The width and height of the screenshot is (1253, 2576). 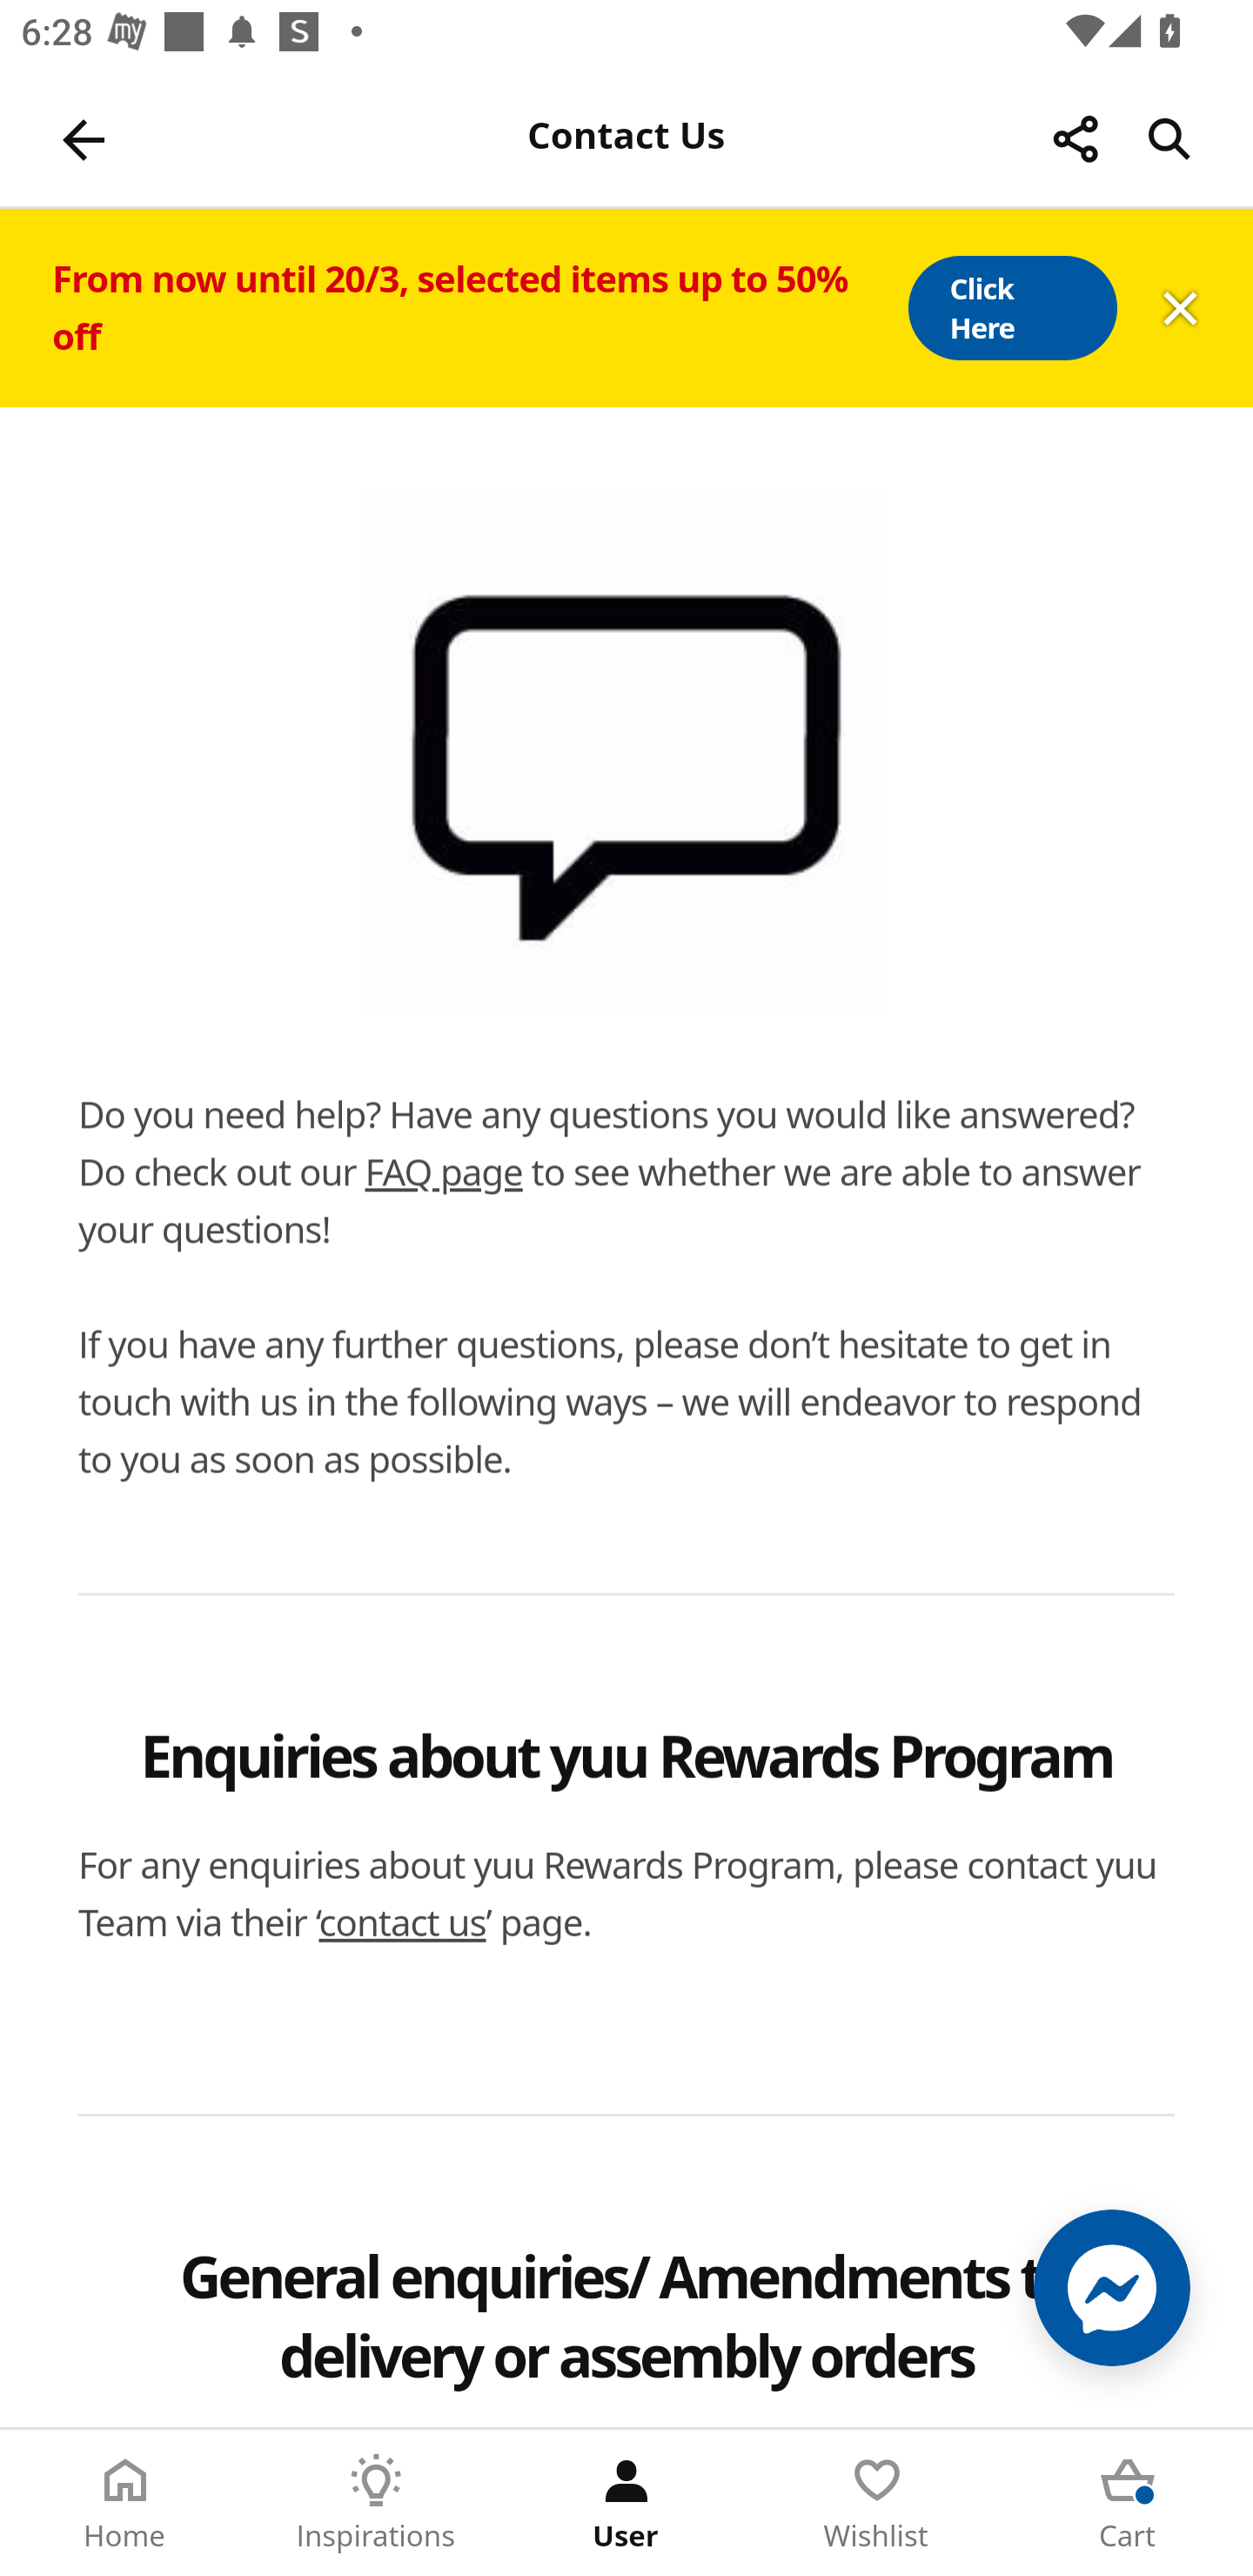 I want to click on FAQ page, so click(x=444, y=1171).